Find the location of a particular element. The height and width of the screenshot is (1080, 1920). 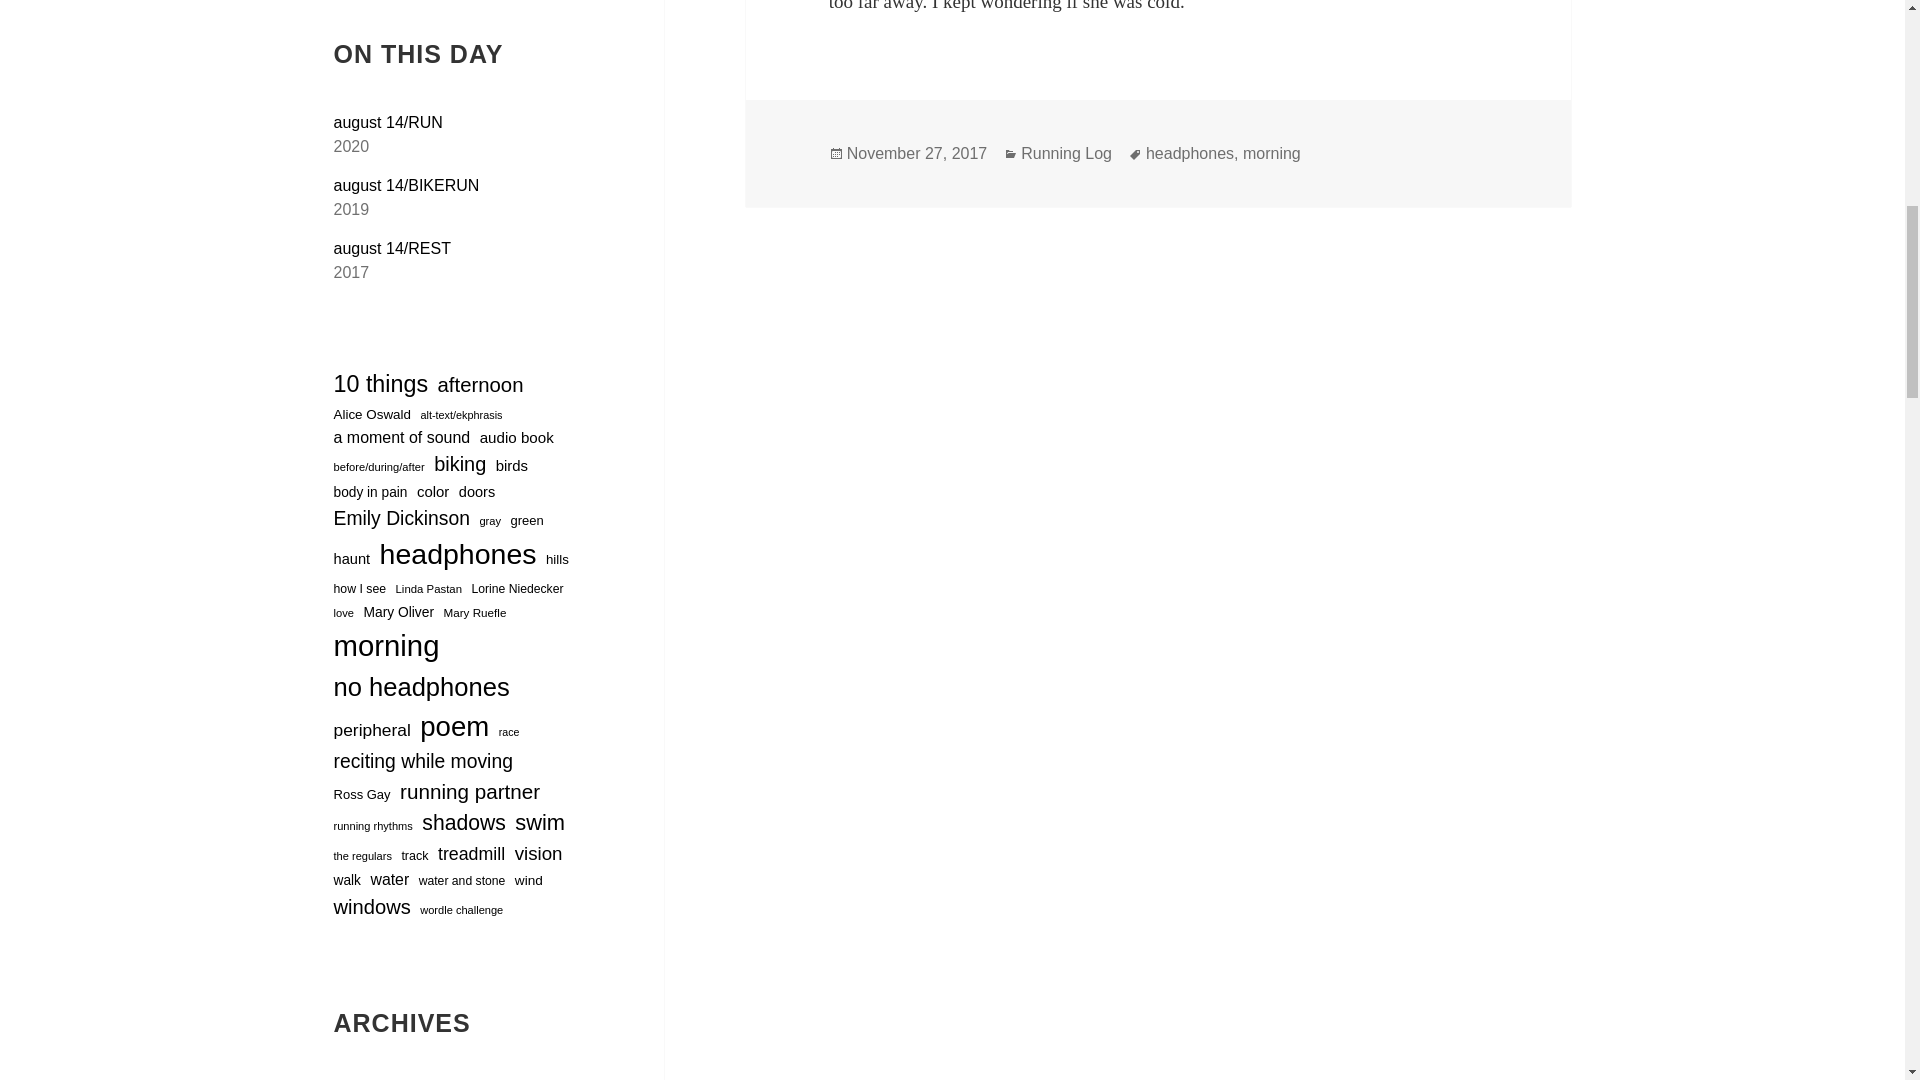

audio book is located at coordinates (517, 438).